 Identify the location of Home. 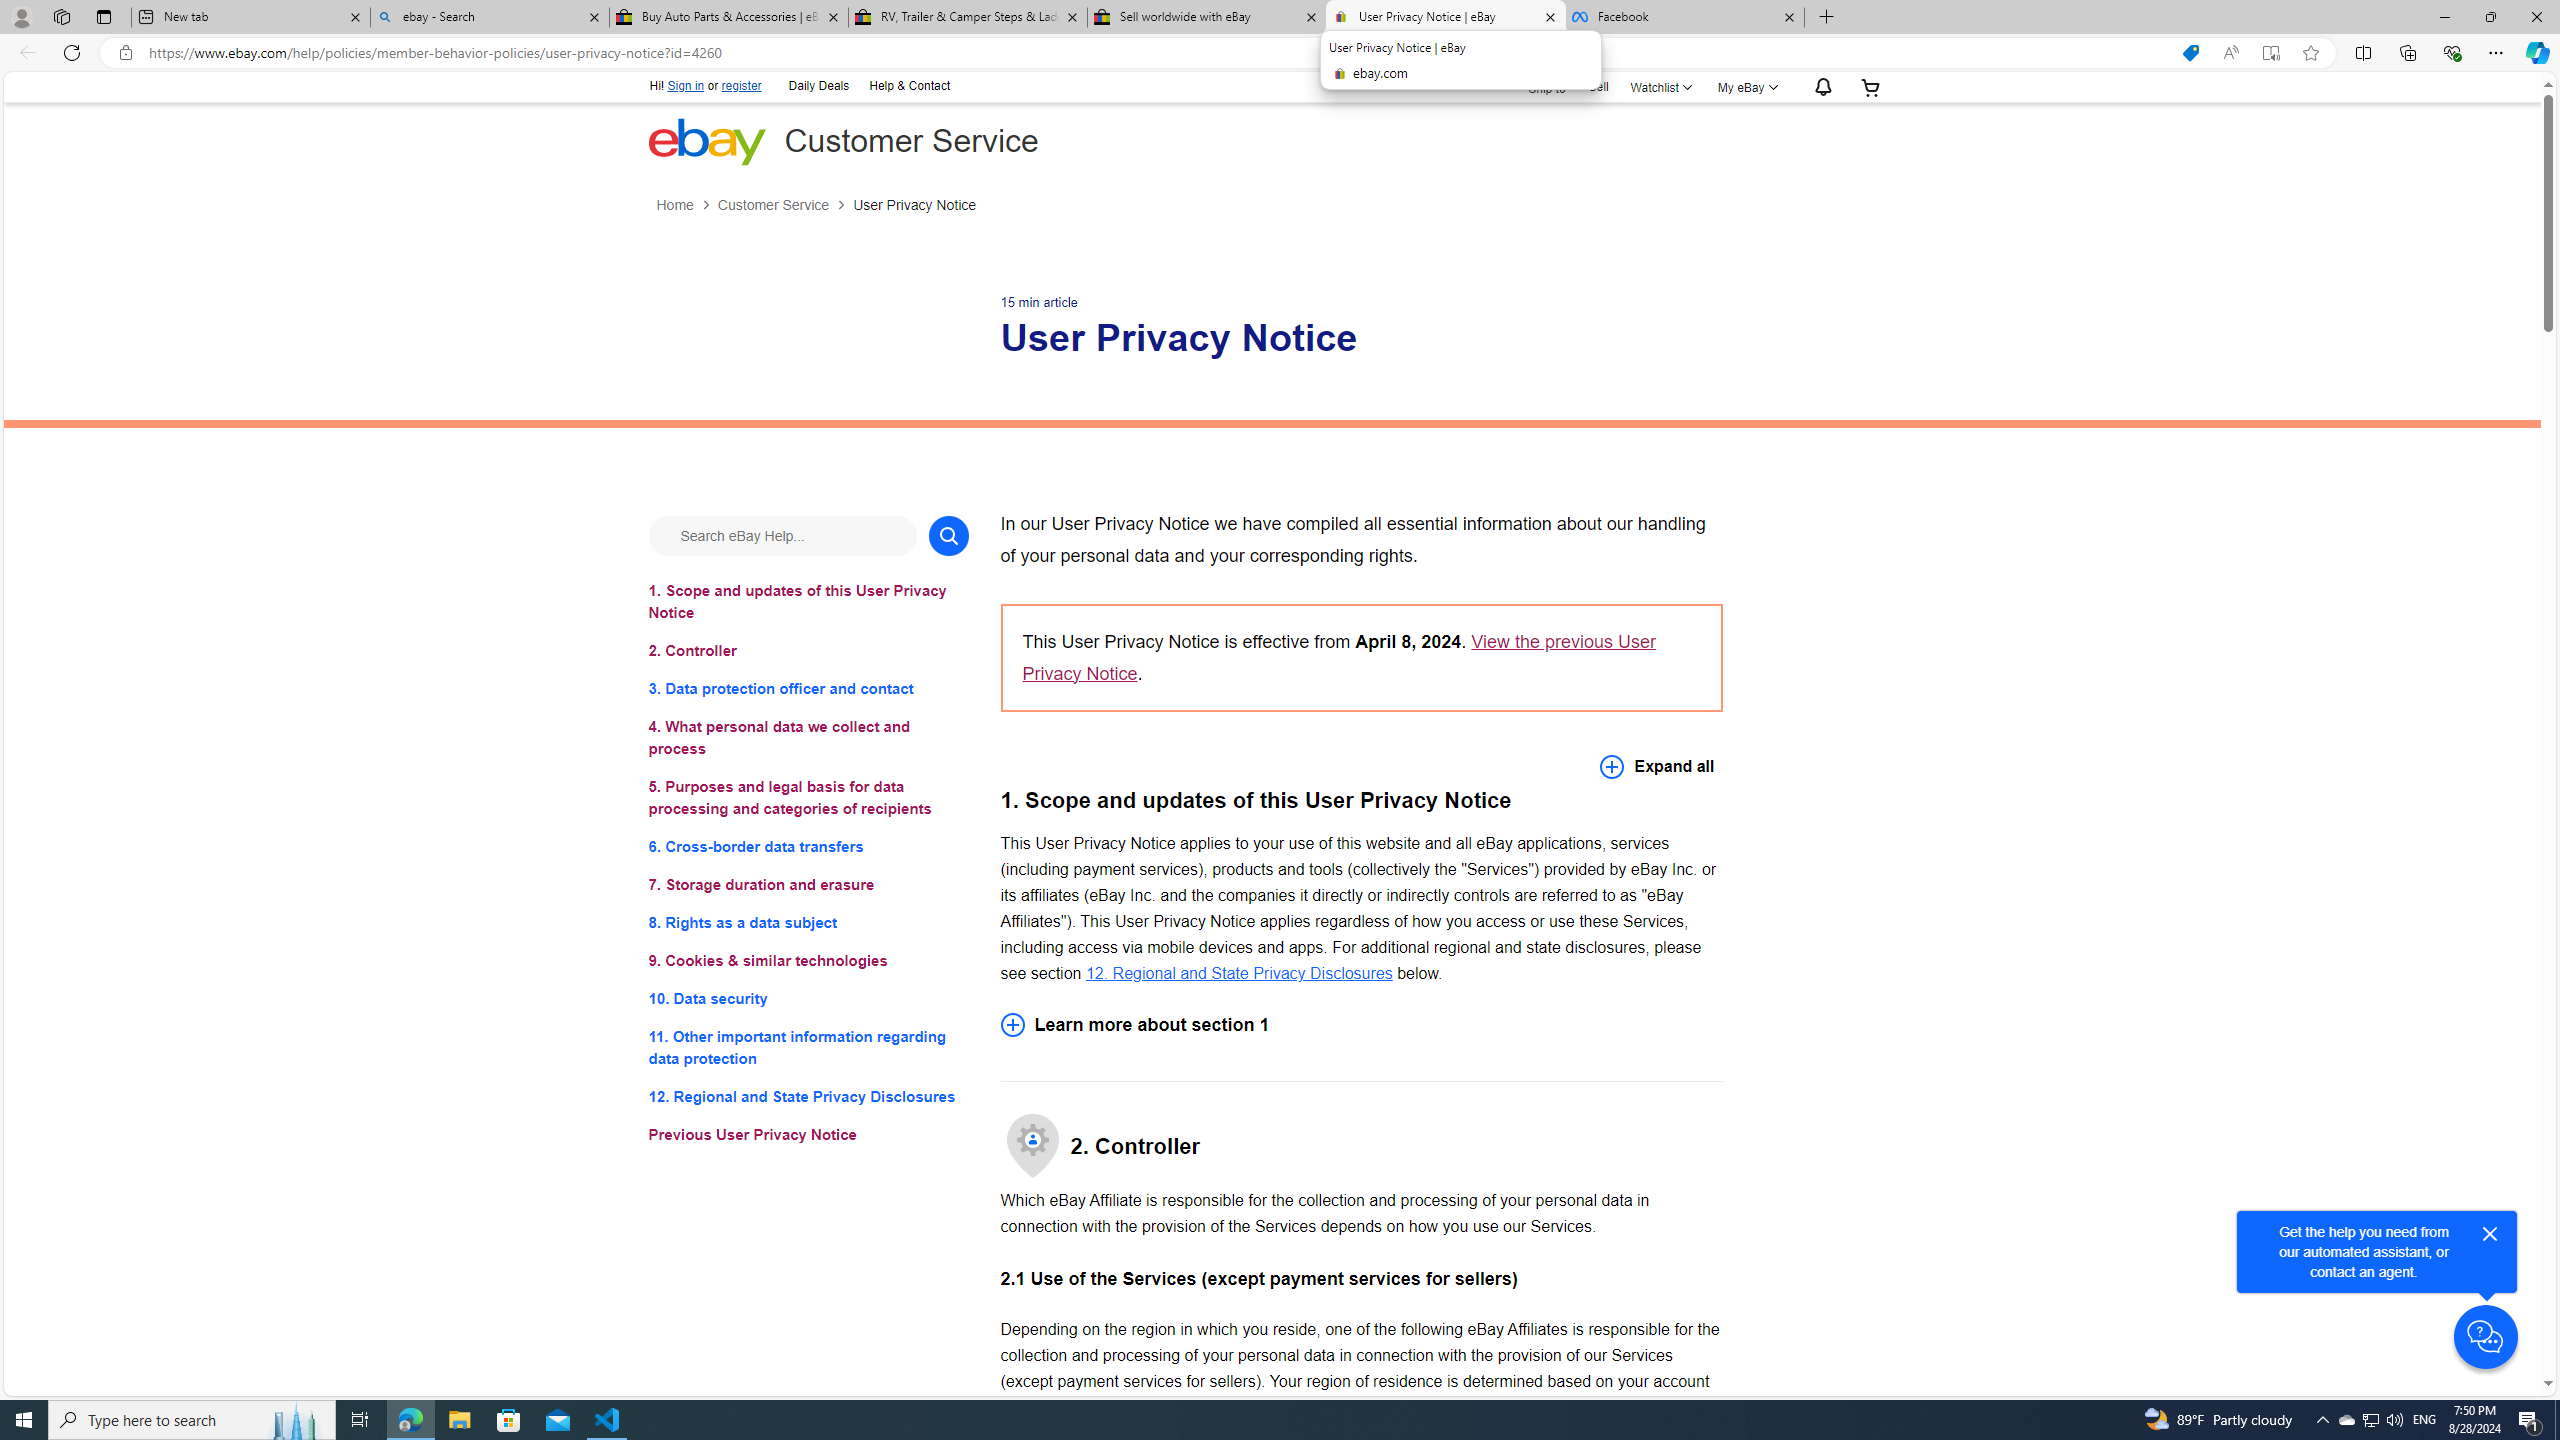
(686, 206).